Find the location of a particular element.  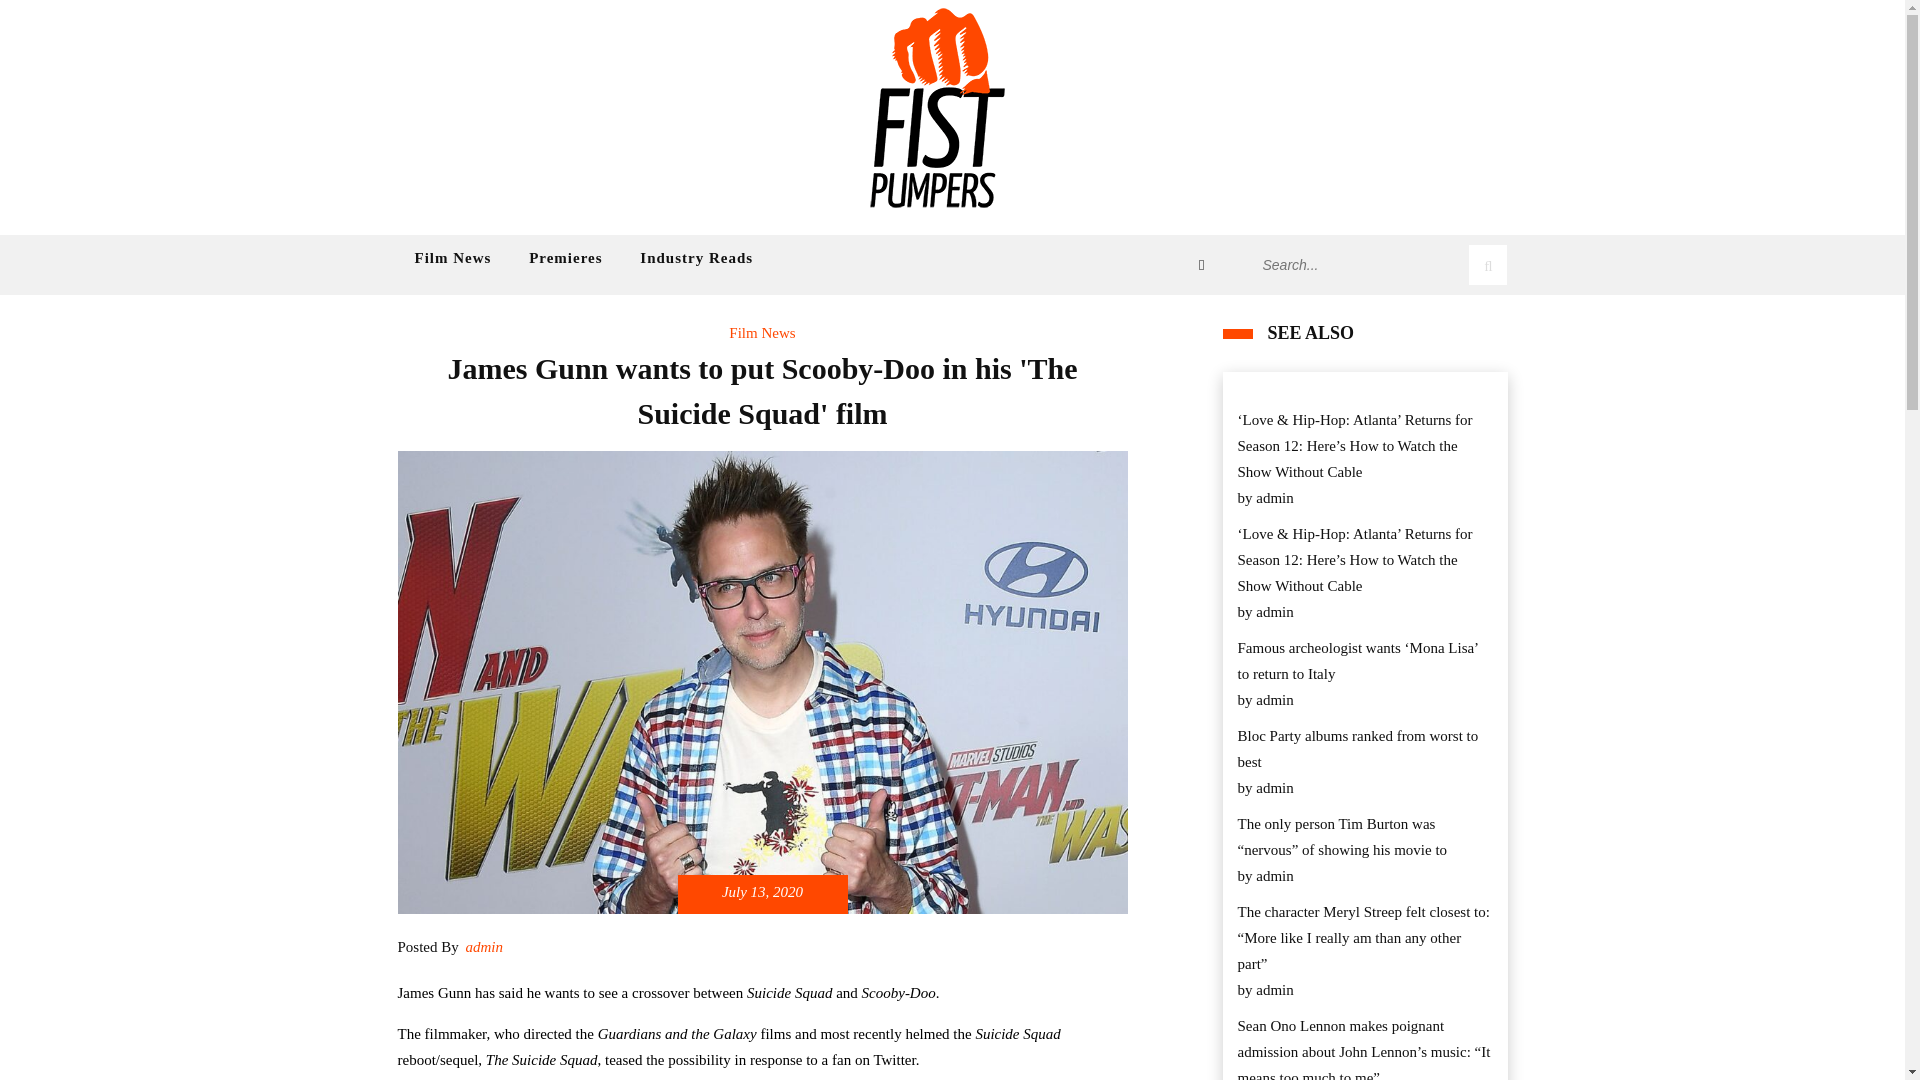

Industry Reads is located at coordinates (696, 258).